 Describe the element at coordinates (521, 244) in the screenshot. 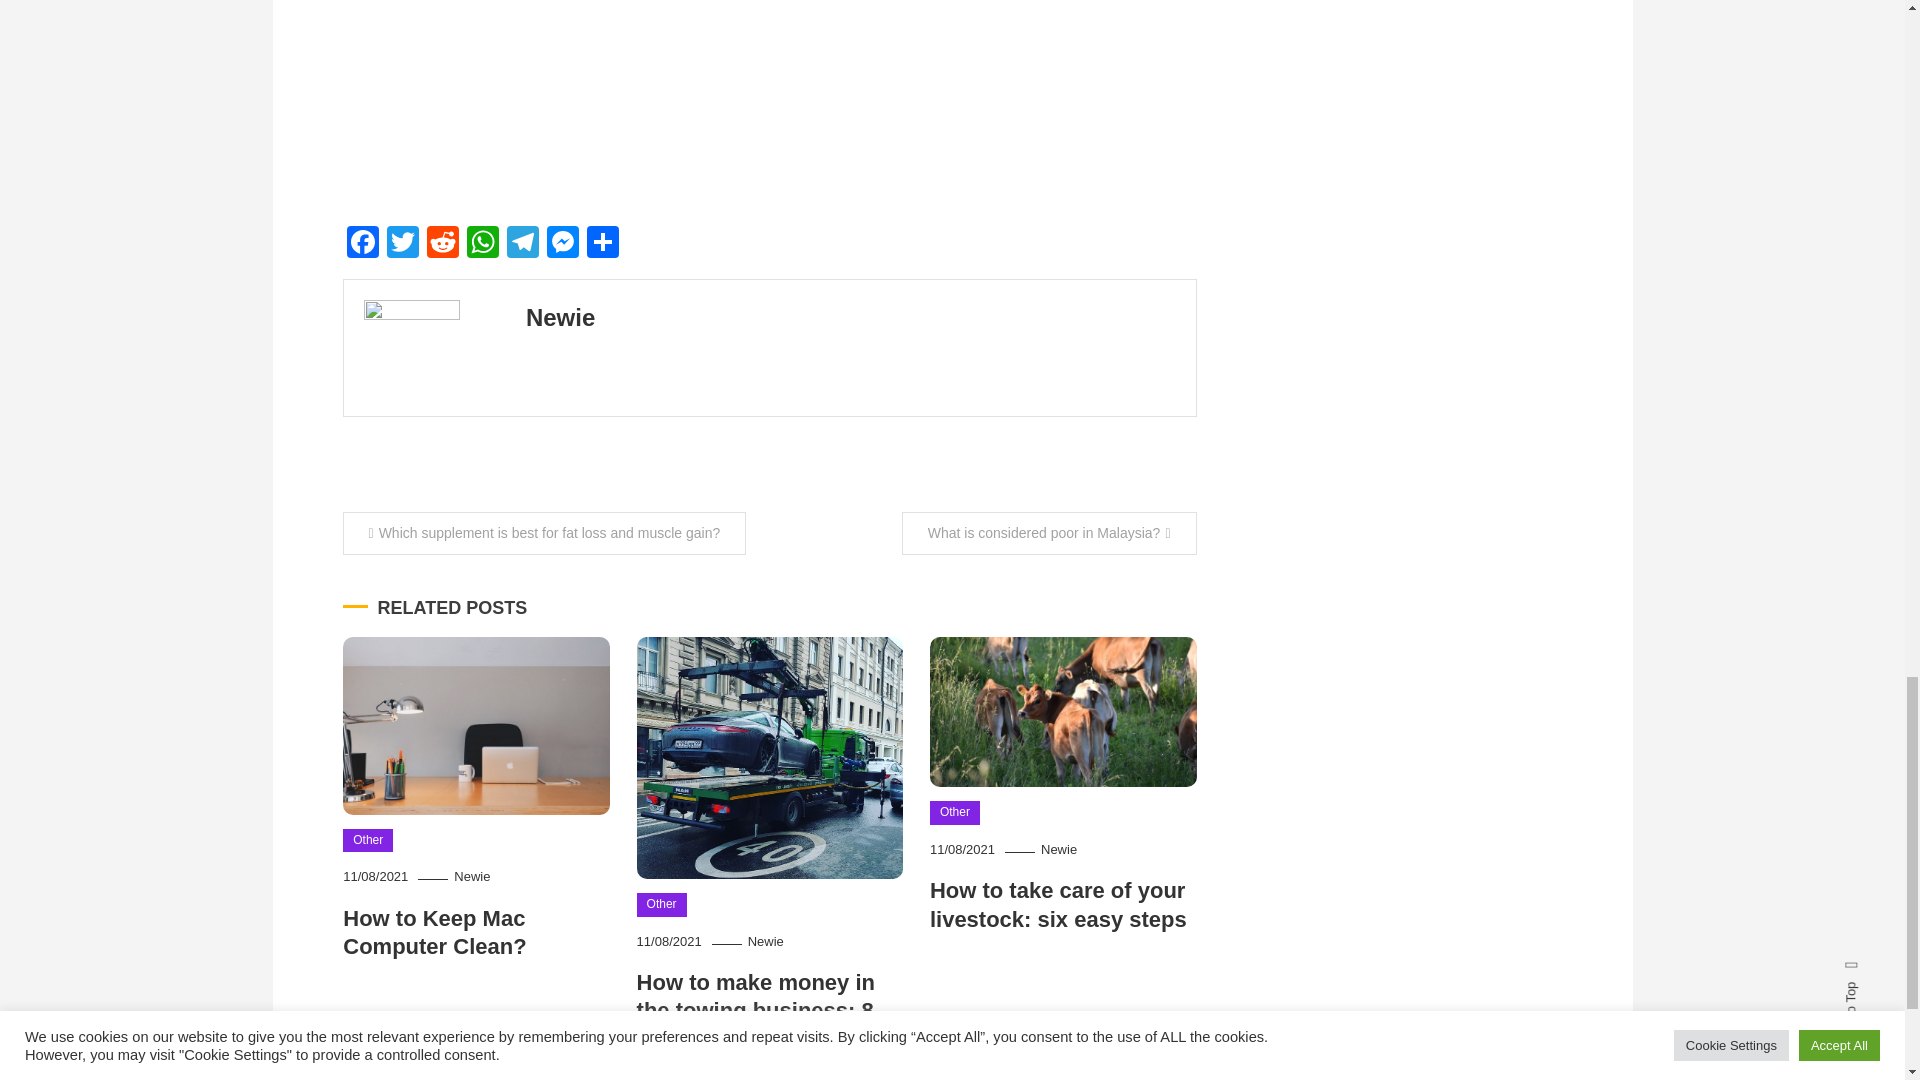

I see `Telegram` at that location.